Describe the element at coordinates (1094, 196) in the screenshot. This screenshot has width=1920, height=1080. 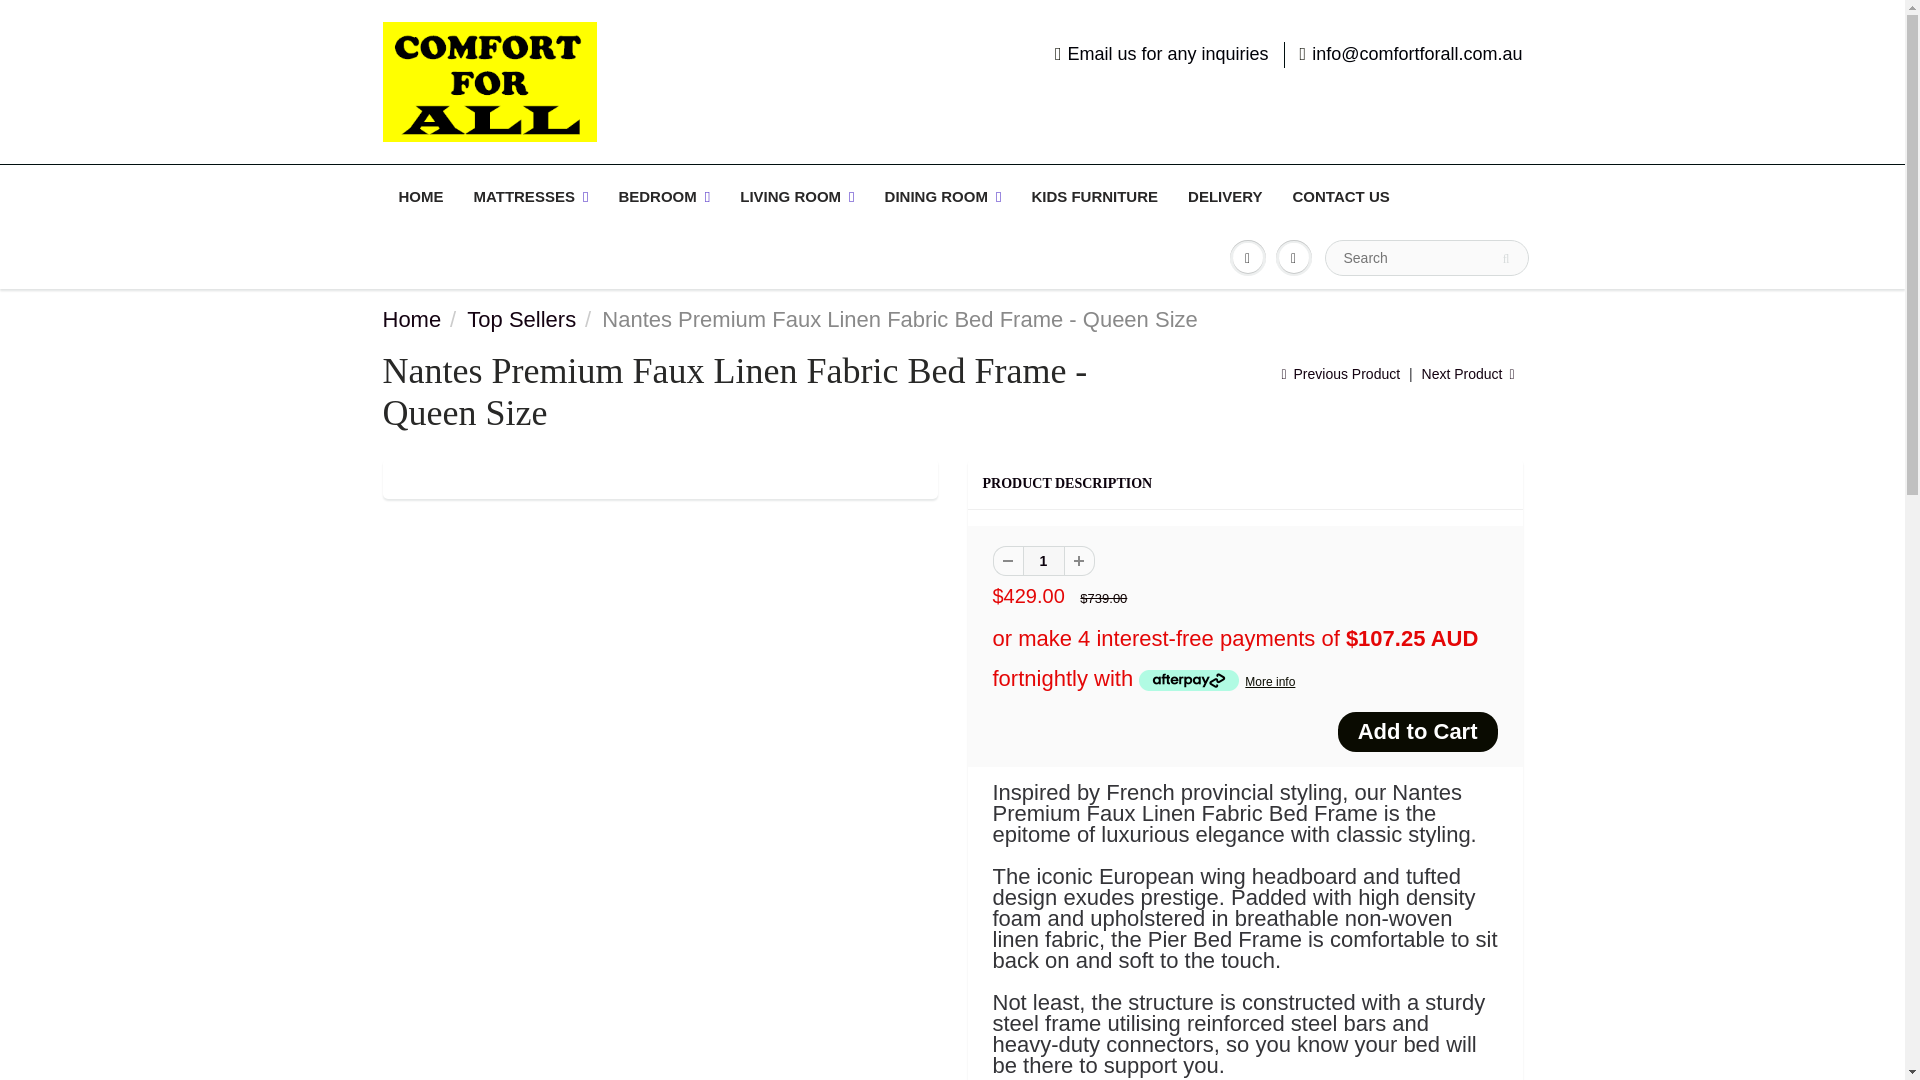
I see `KIDS FURNITURE` at that location.